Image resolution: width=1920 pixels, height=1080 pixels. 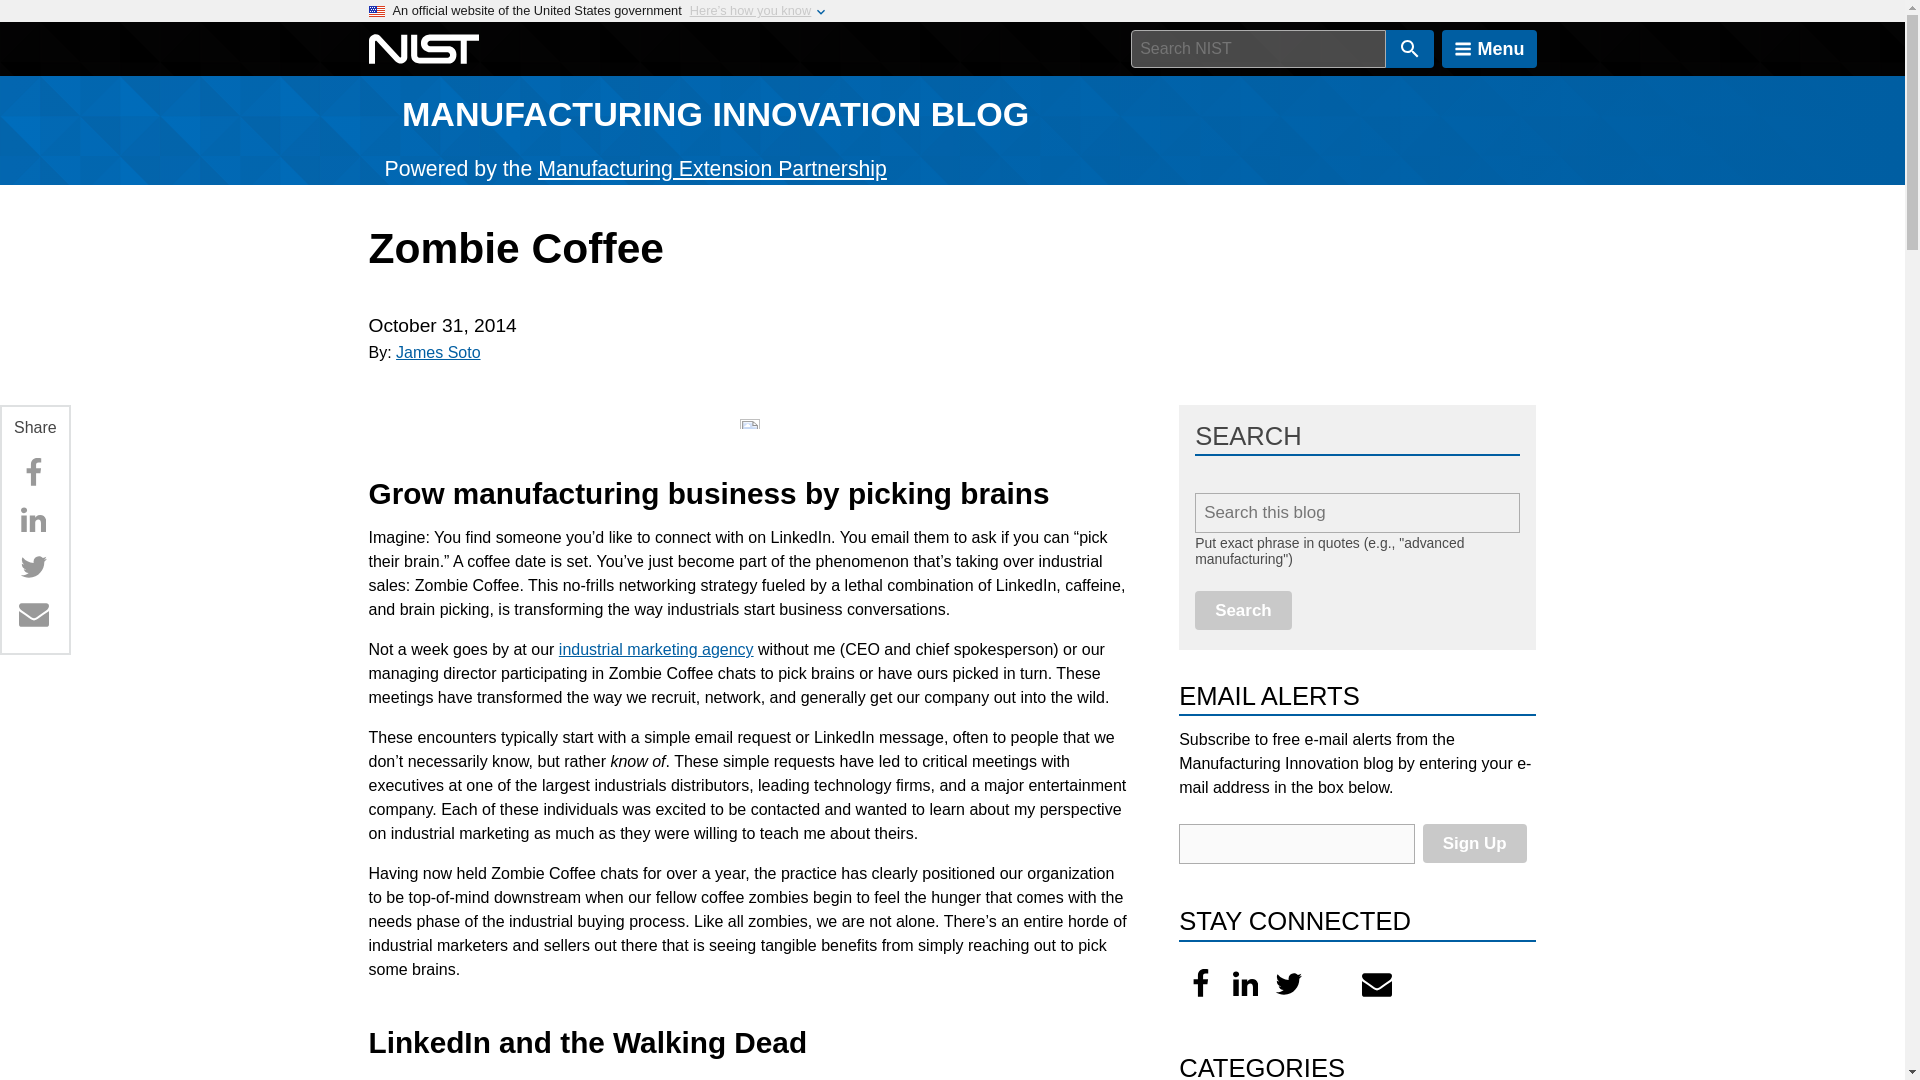 I want to click on Sign Up, so click(x=1474, y=843).